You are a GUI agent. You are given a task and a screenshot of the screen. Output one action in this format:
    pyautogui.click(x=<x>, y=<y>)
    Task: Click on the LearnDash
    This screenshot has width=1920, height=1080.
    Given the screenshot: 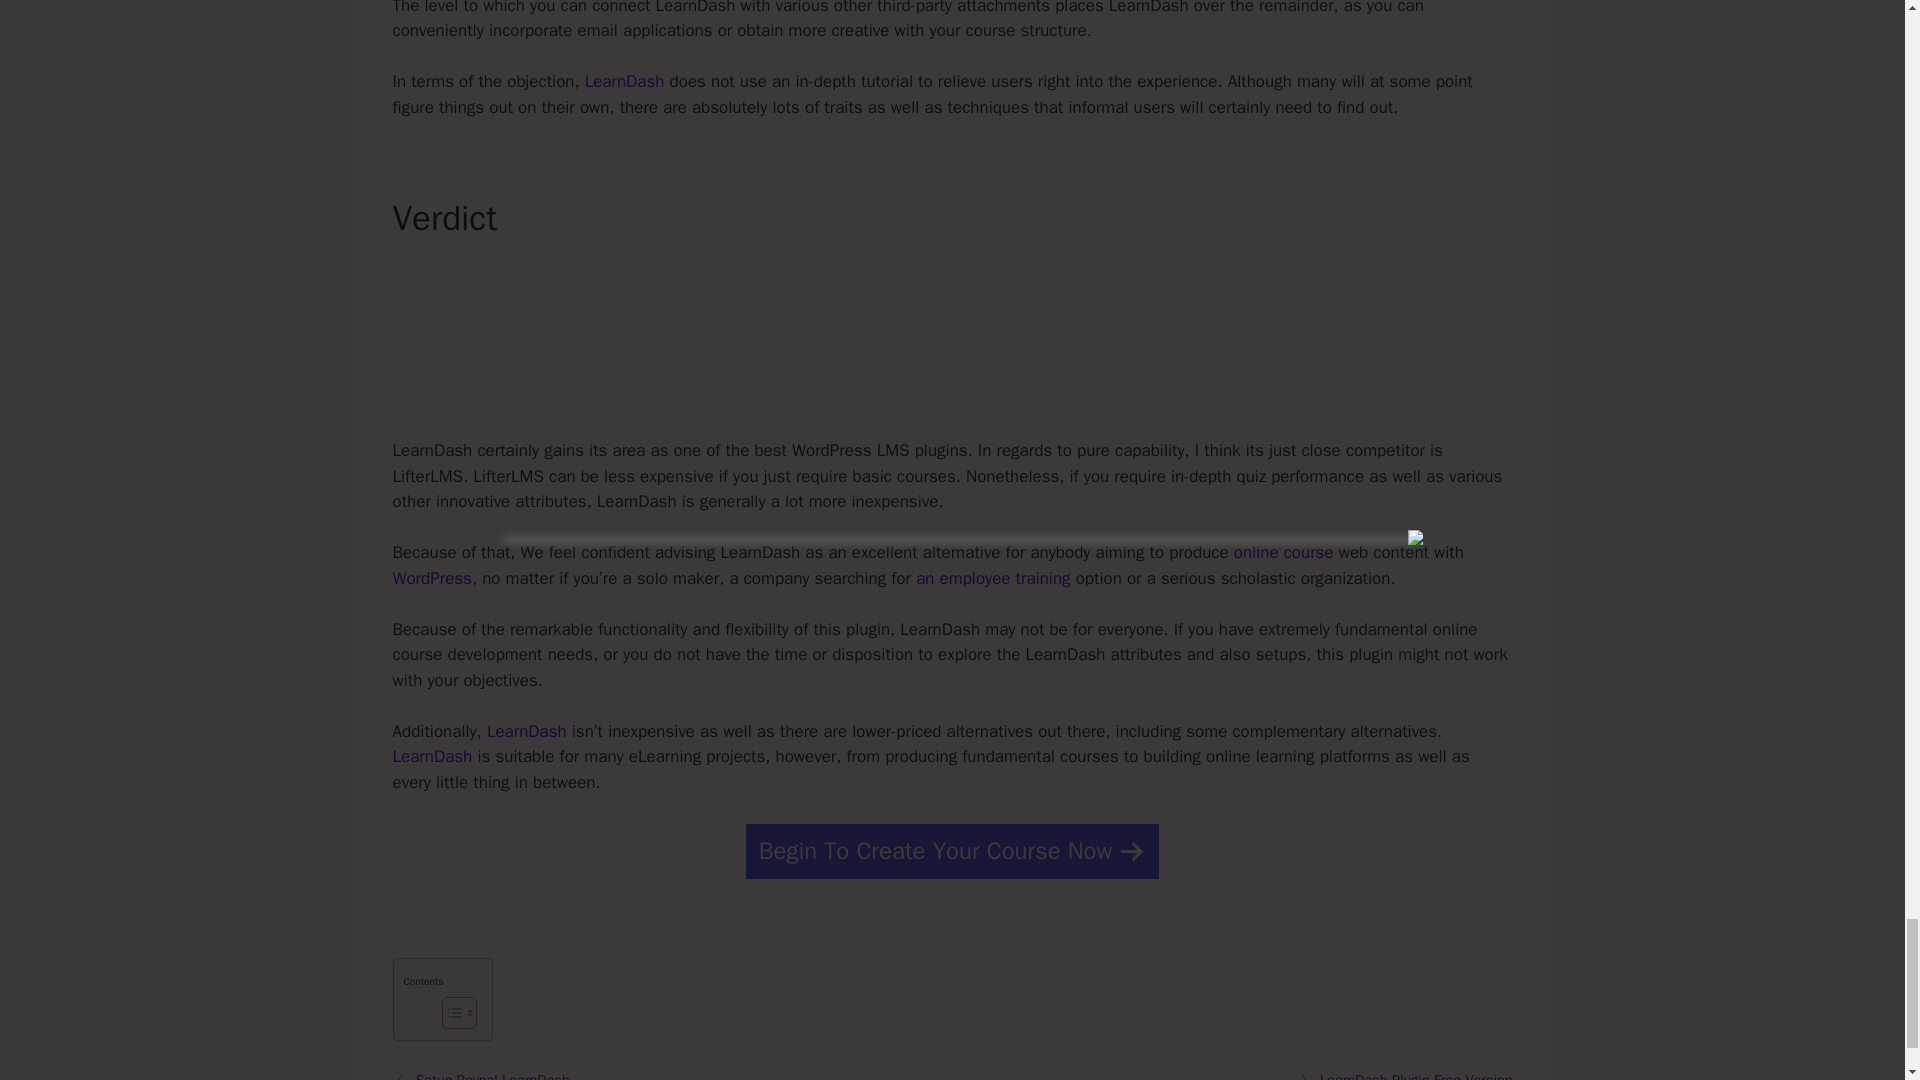 What is the action you would take?
    pyautogui.click(x=526, y=731)
    